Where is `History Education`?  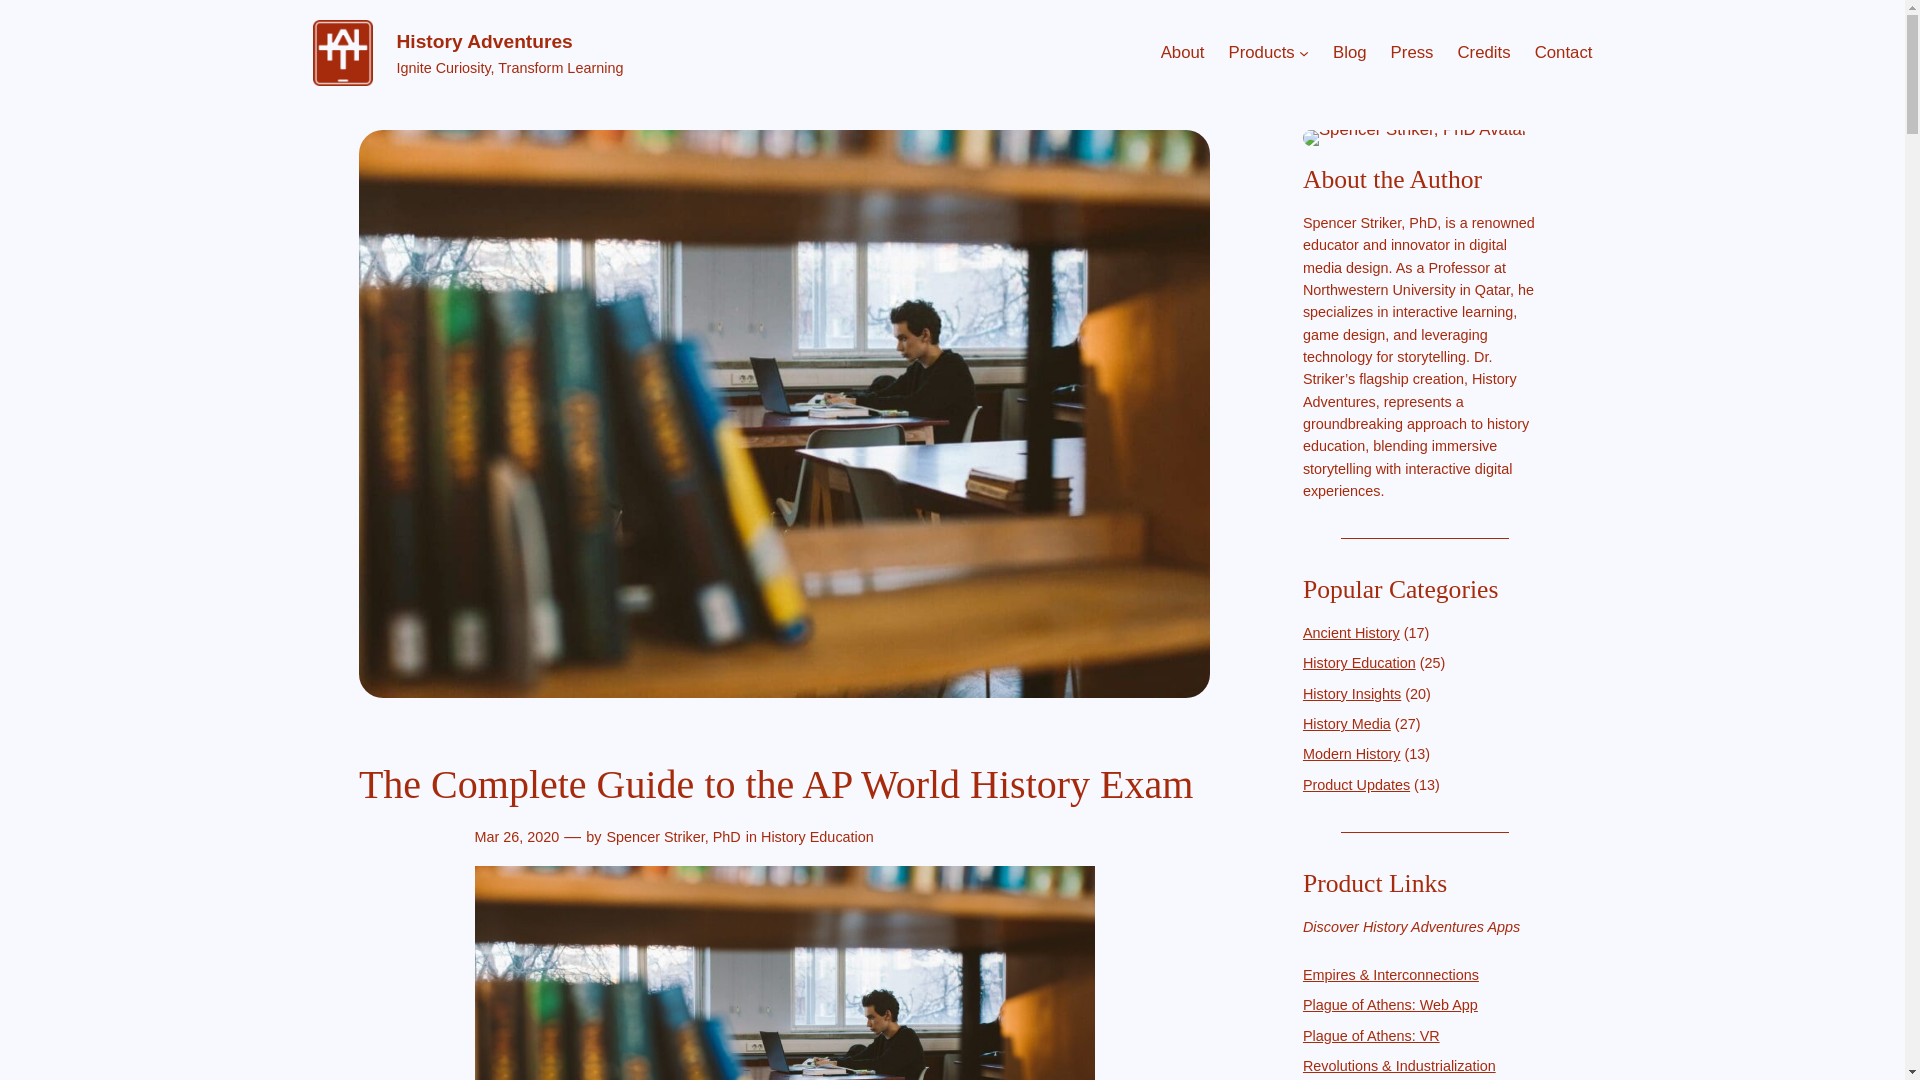 History Education is located at coordinates (816, 836).